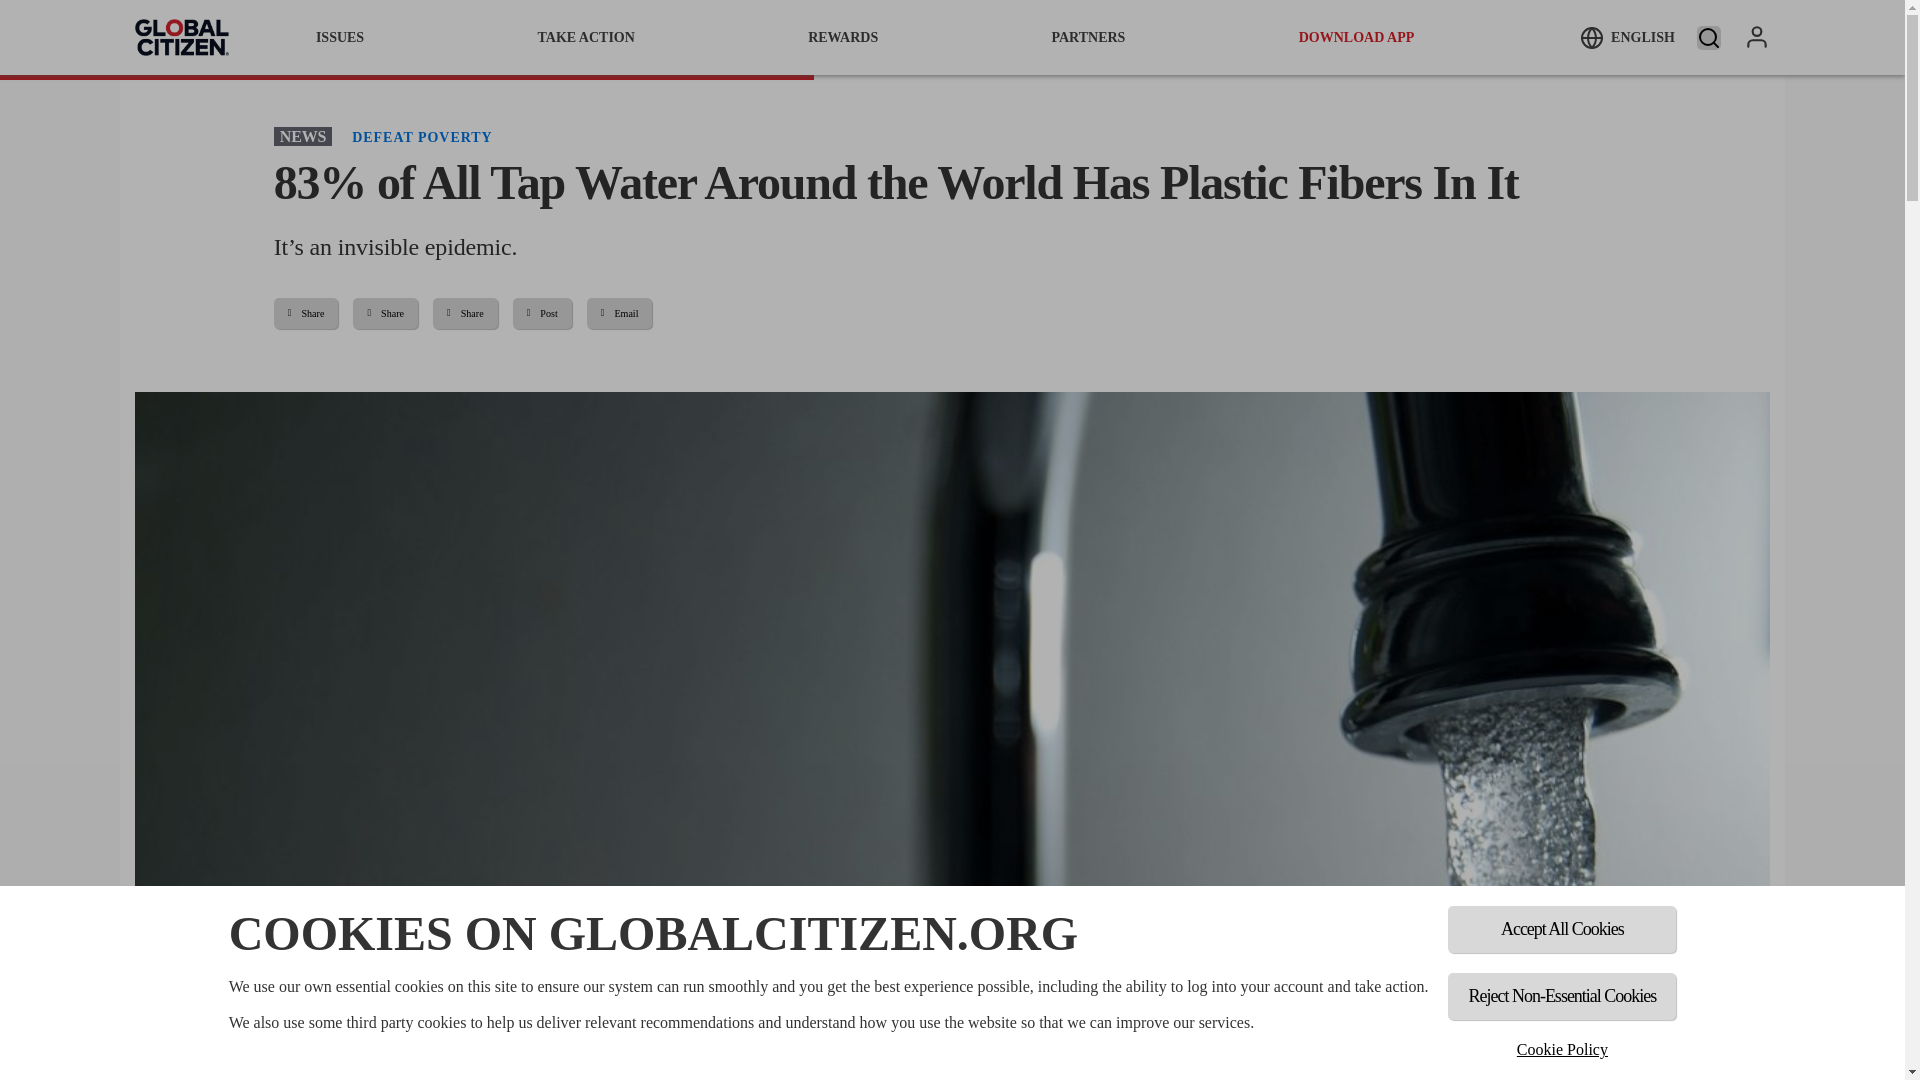 This screenshot has height=1080, width=1920. What do you see at coordinates (421, 136) in the screenshot?
I see `Defeat Poverty` at bounding box center [421, 136].